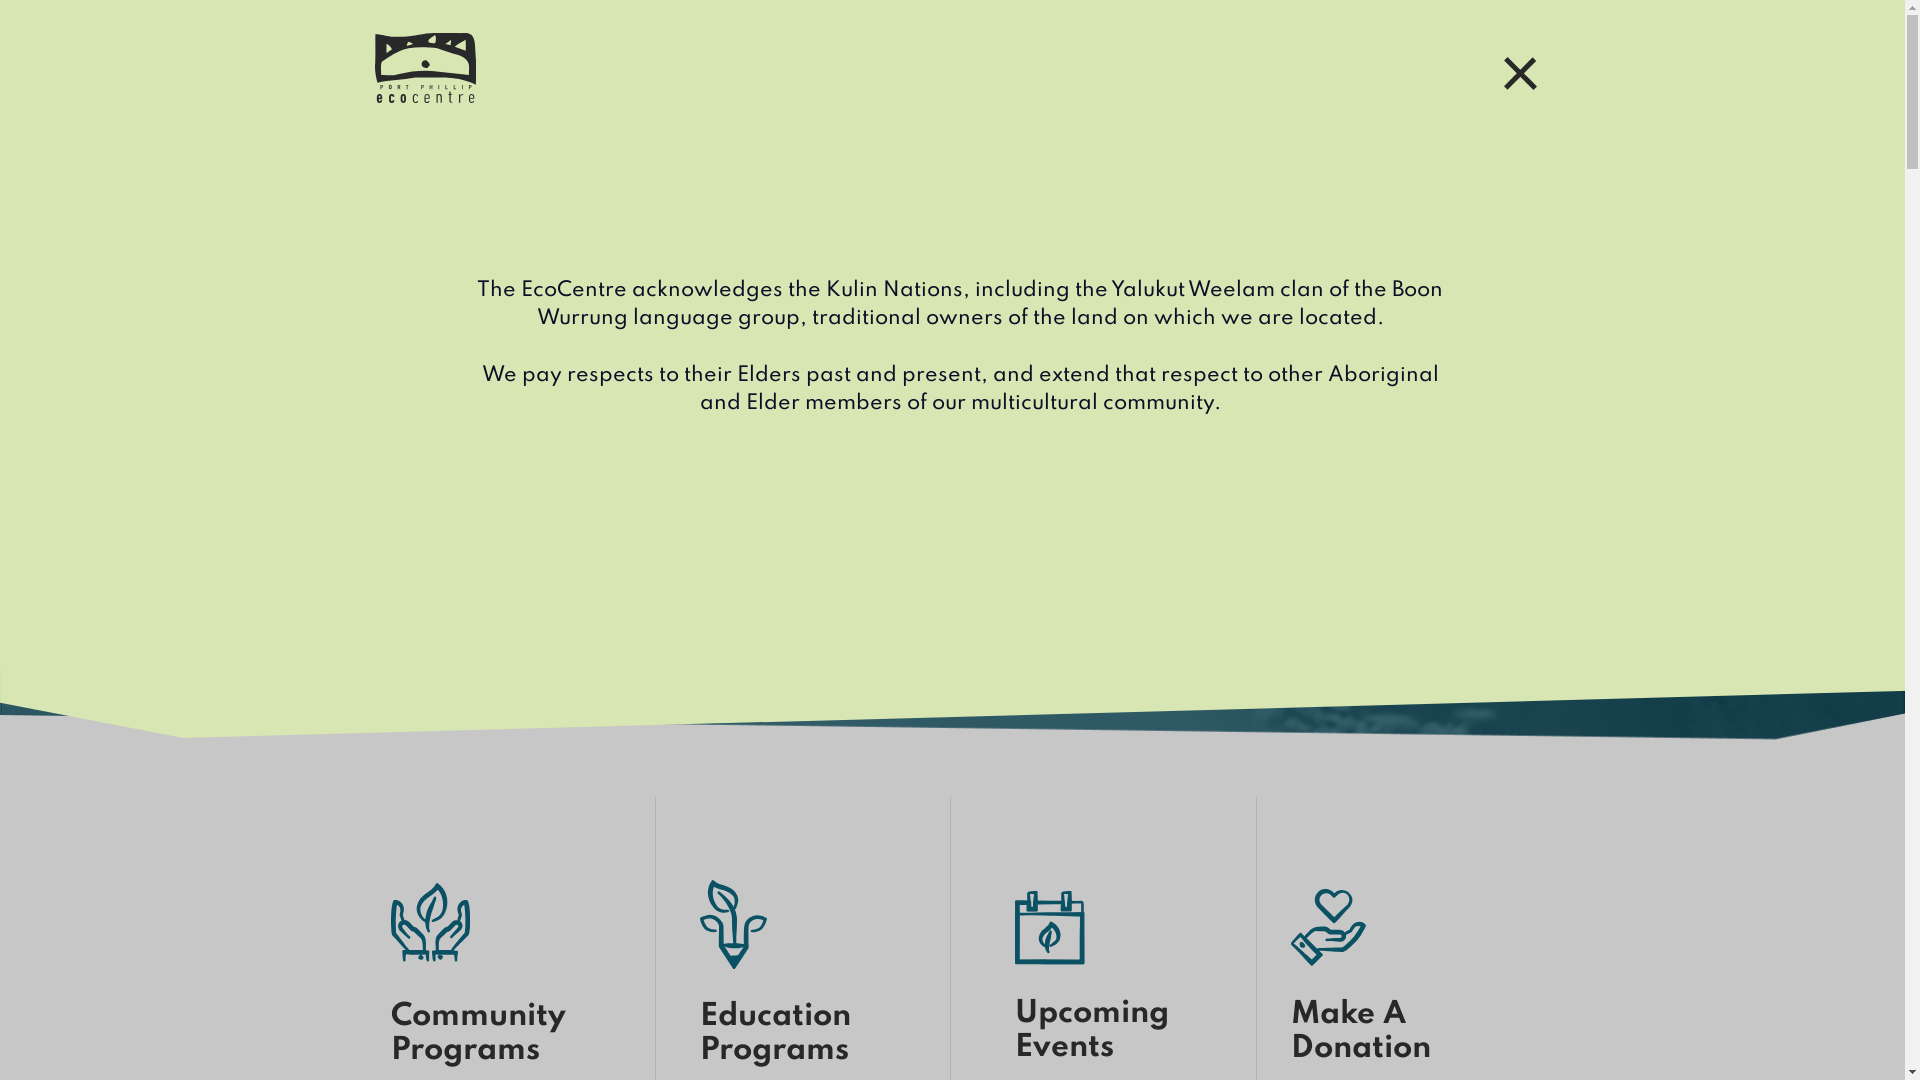 The width and height of the screenshot is (1920, 1080). What do you see at coordinates (1122, 1031) in the screenshot?
I see `Upcoming Events` at bounding box center [1122, 1031].